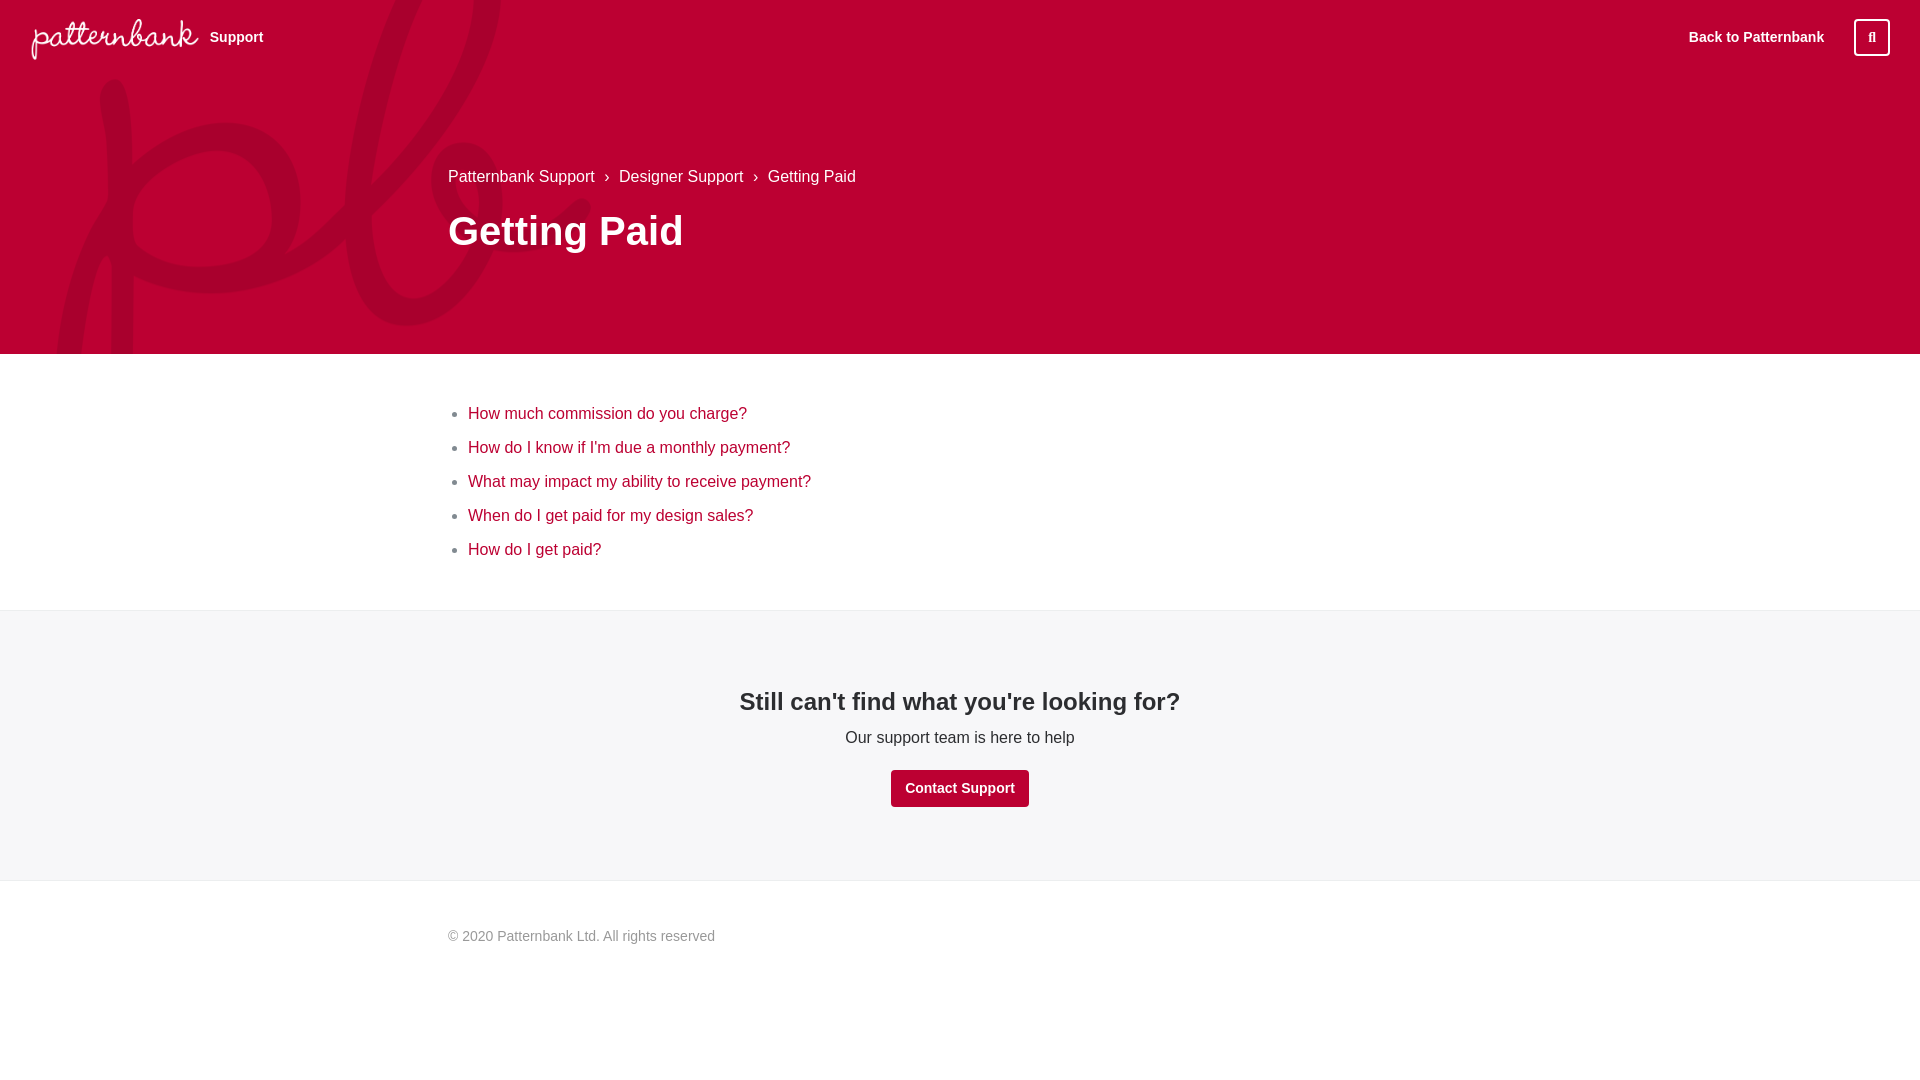 This screenshot has width=1920, height=1080. What do you see at coordinates (812, 176) in the screenshot?
I see `Getting Paid` at bounding box center [812, 176].